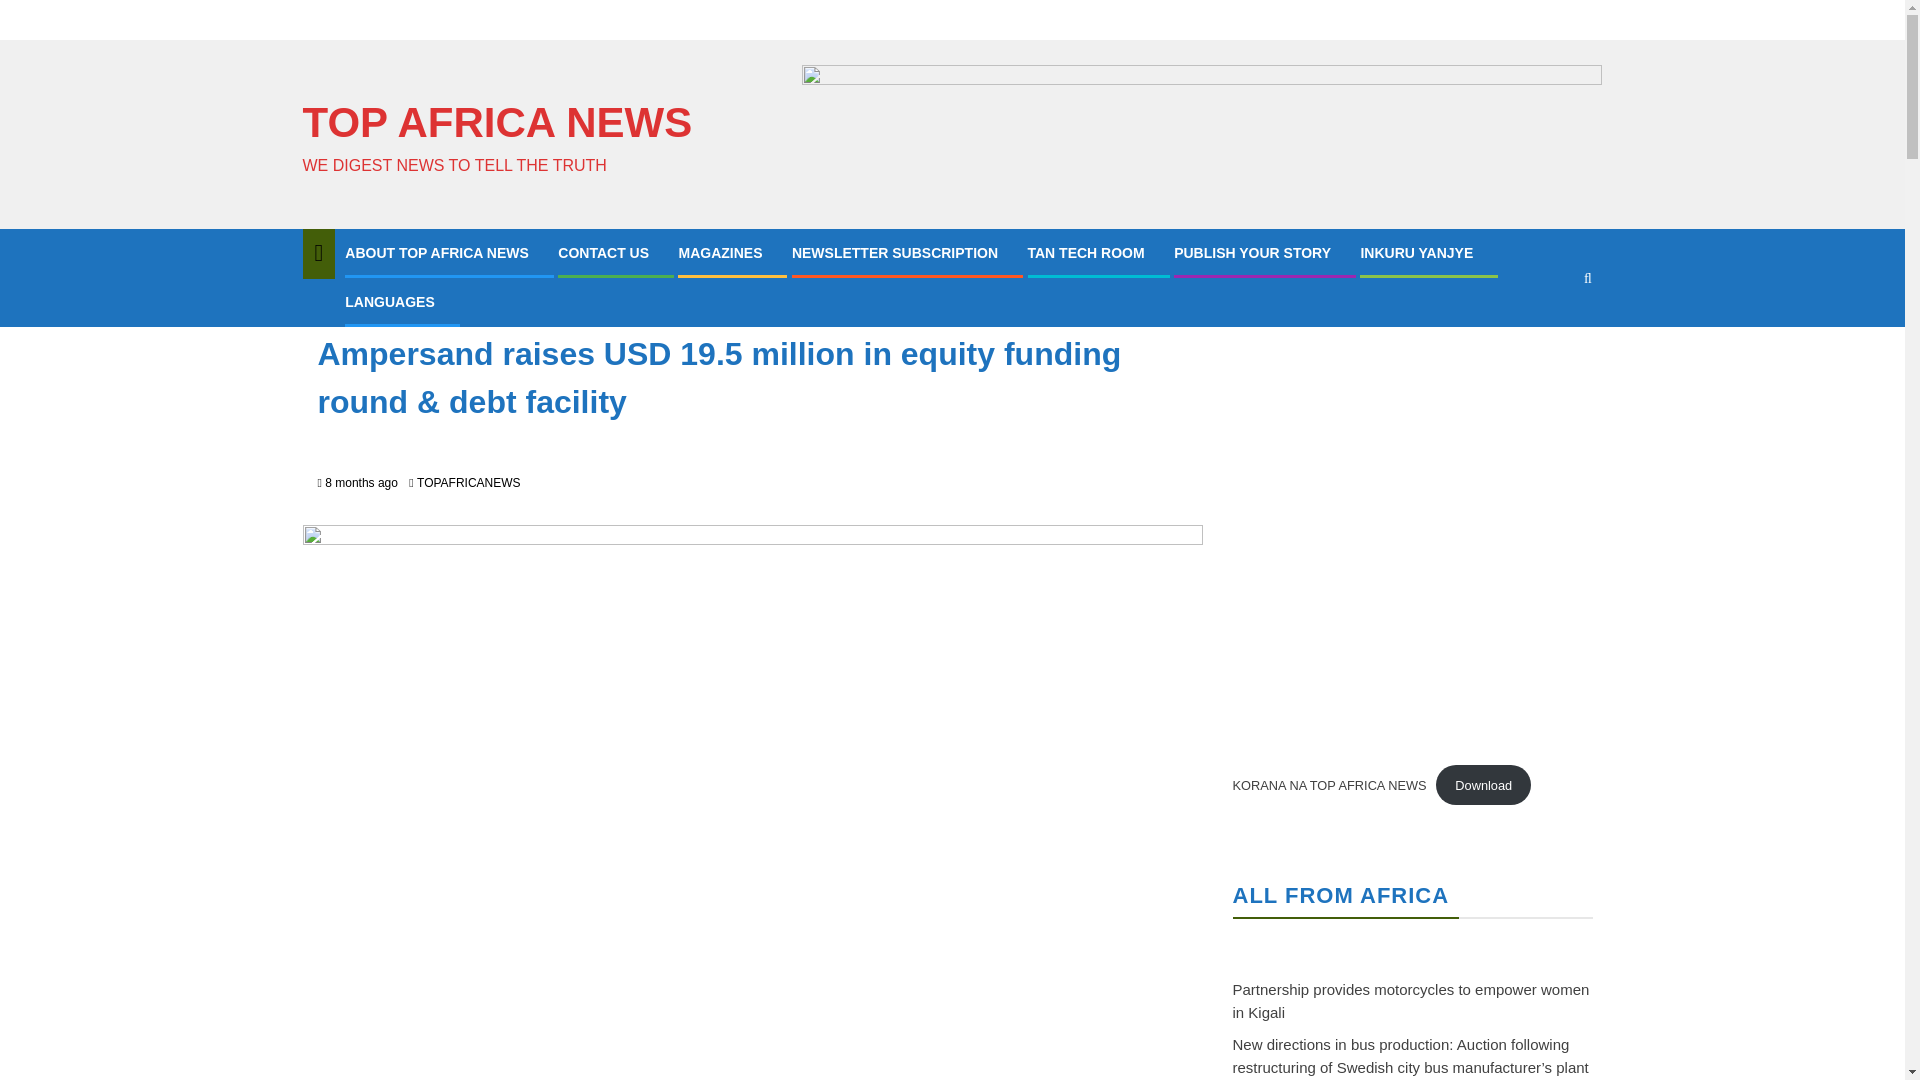  Describe the element at coordinates (603, 253) in the screenshot. I see `CONTACT US` at that location.